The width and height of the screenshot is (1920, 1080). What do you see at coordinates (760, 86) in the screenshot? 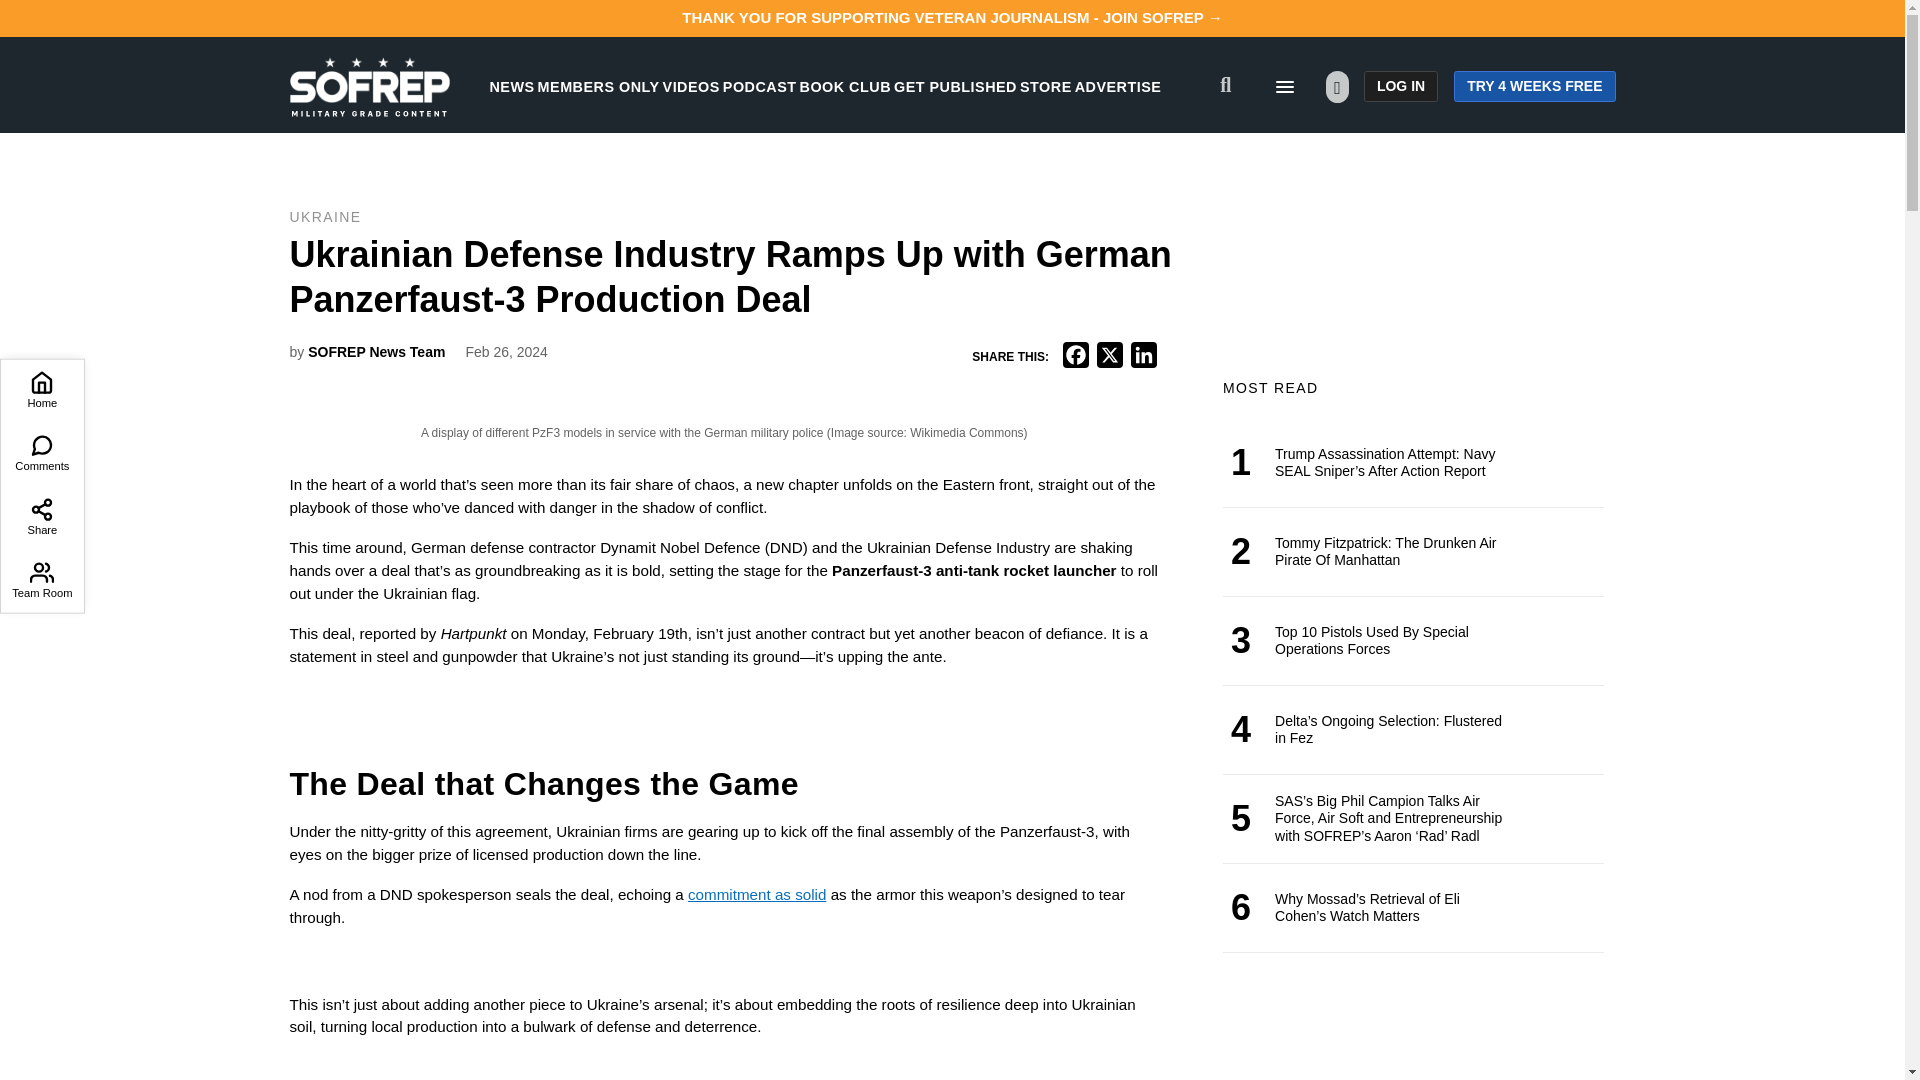
I see `PODCAST` at bounding box center [760, 86].